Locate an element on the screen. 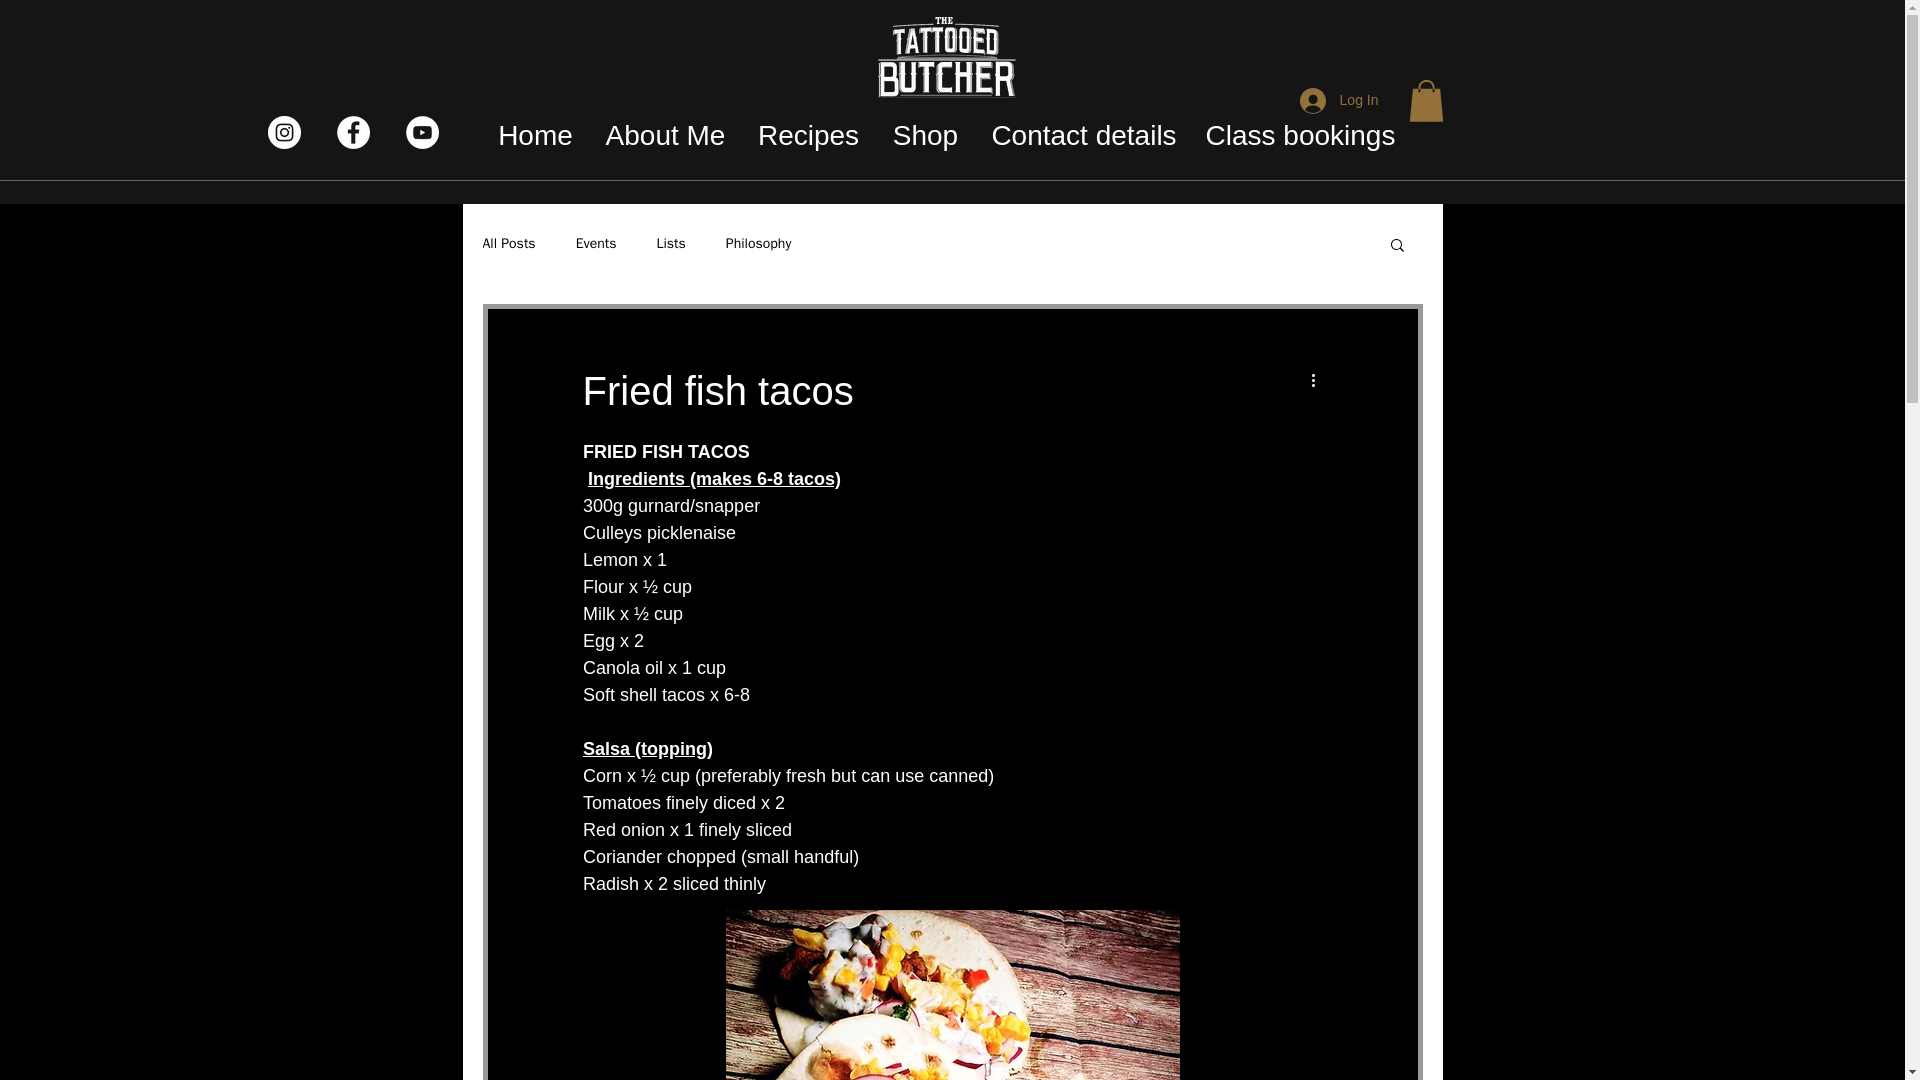  Philosophy is located at coordinates (758, 244).